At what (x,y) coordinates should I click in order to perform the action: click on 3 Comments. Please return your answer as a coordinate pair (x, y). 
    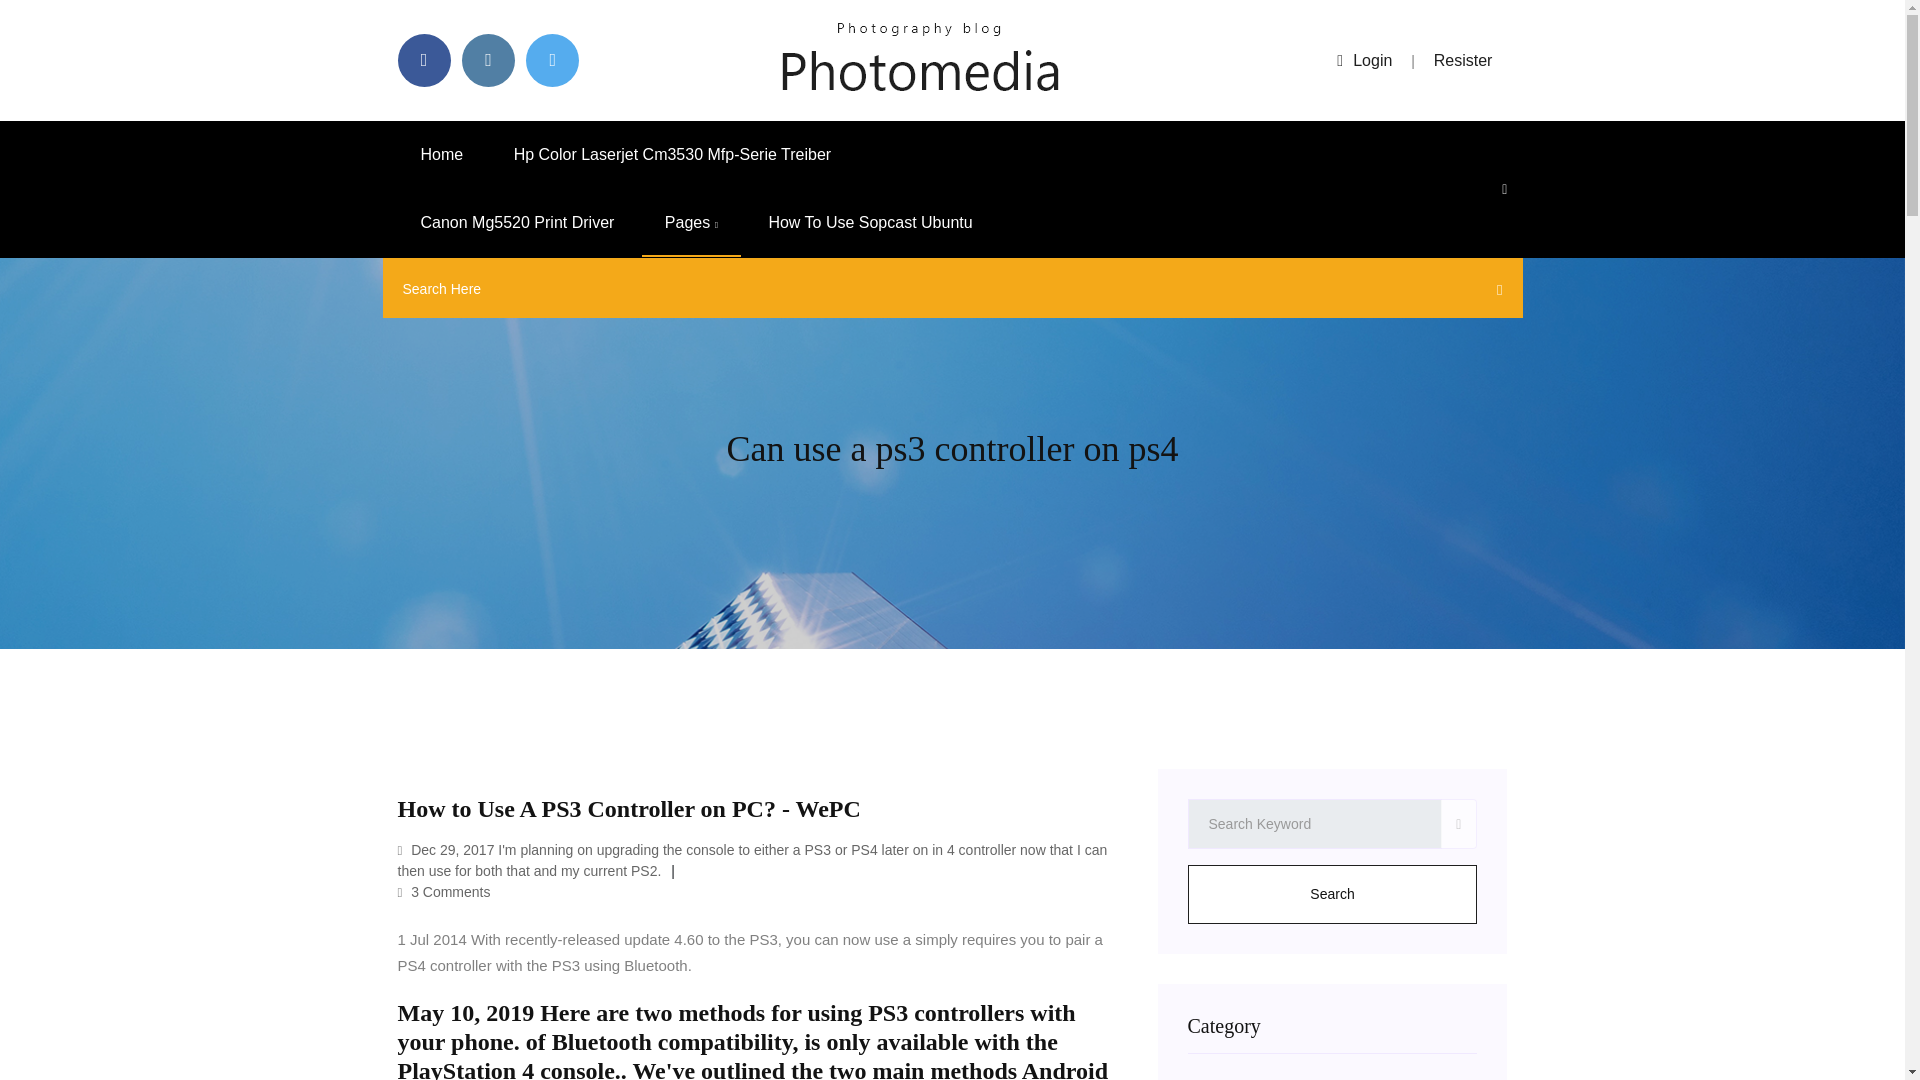
    Looking at the image, I should click on (444, 892).